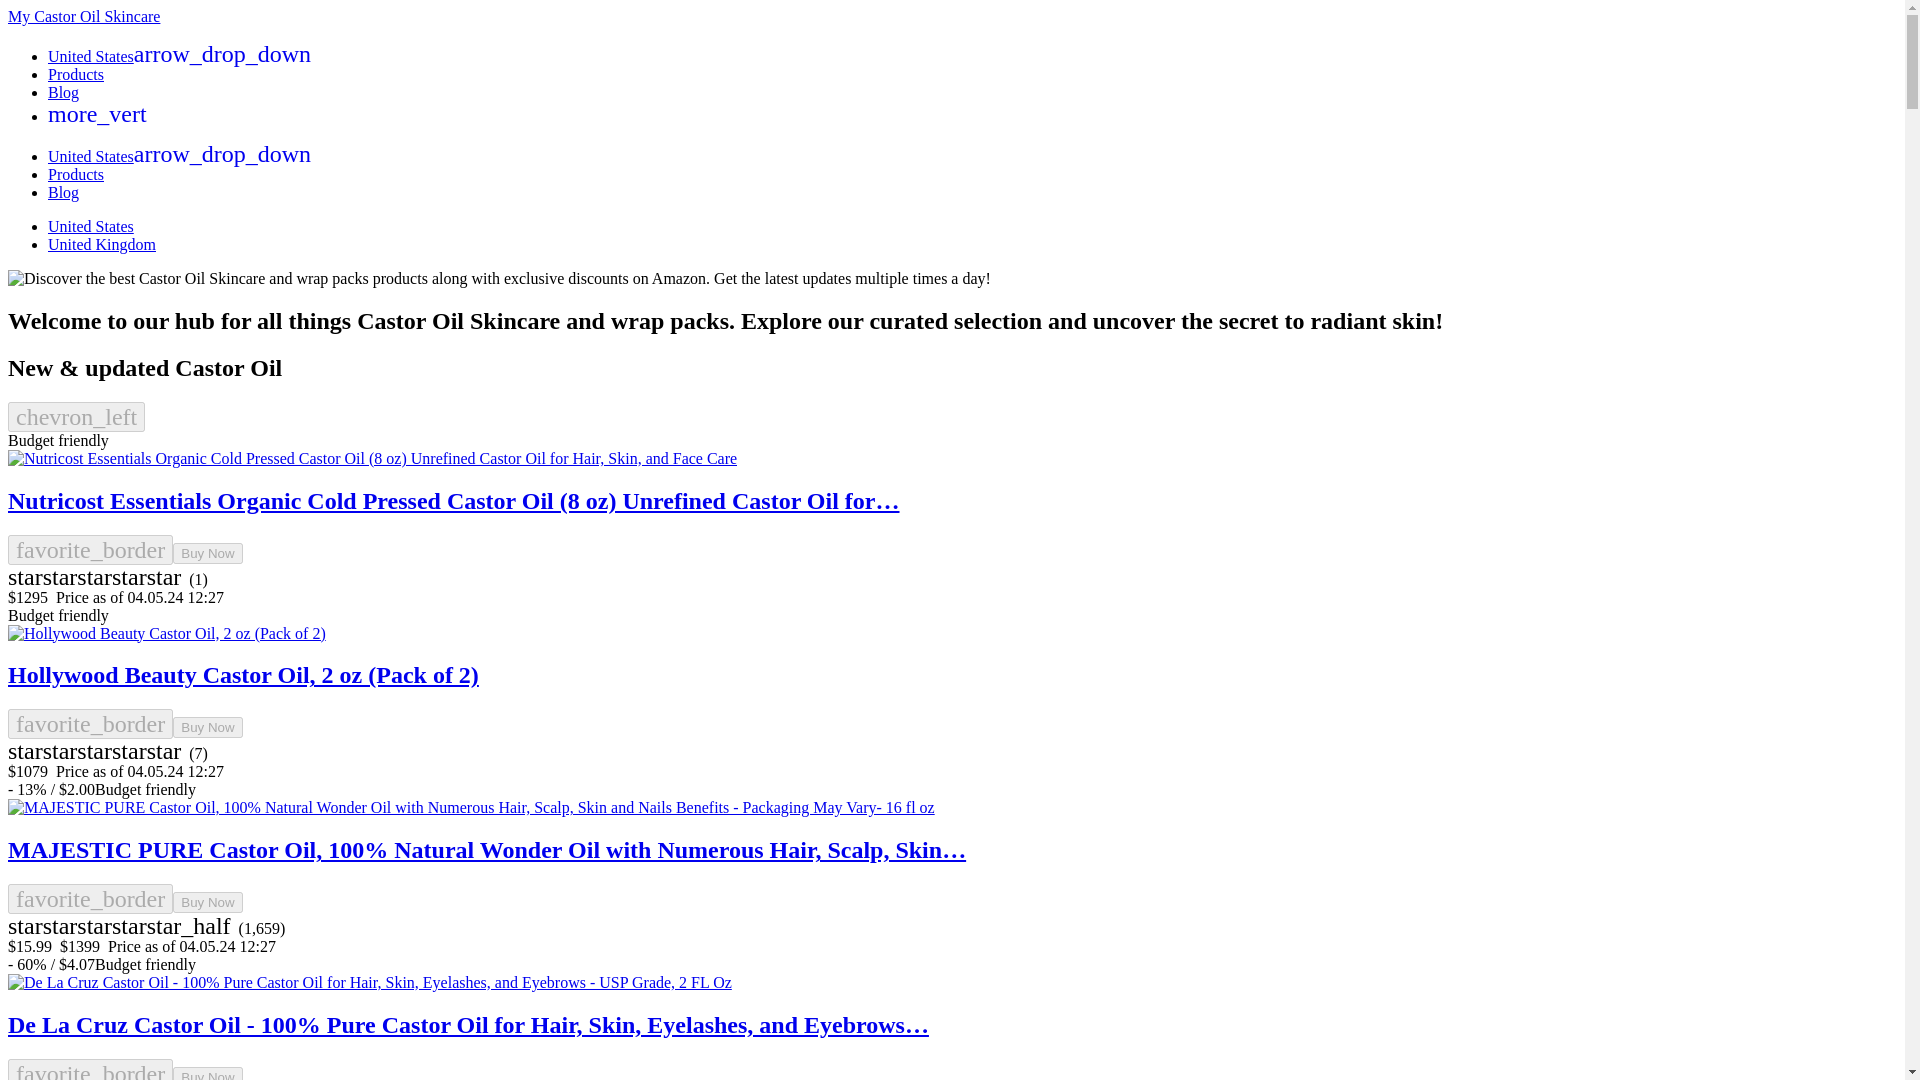 This screenshot has height=1080, width=1920. I want to click on United States - Amazon.com, so click(91, 226).